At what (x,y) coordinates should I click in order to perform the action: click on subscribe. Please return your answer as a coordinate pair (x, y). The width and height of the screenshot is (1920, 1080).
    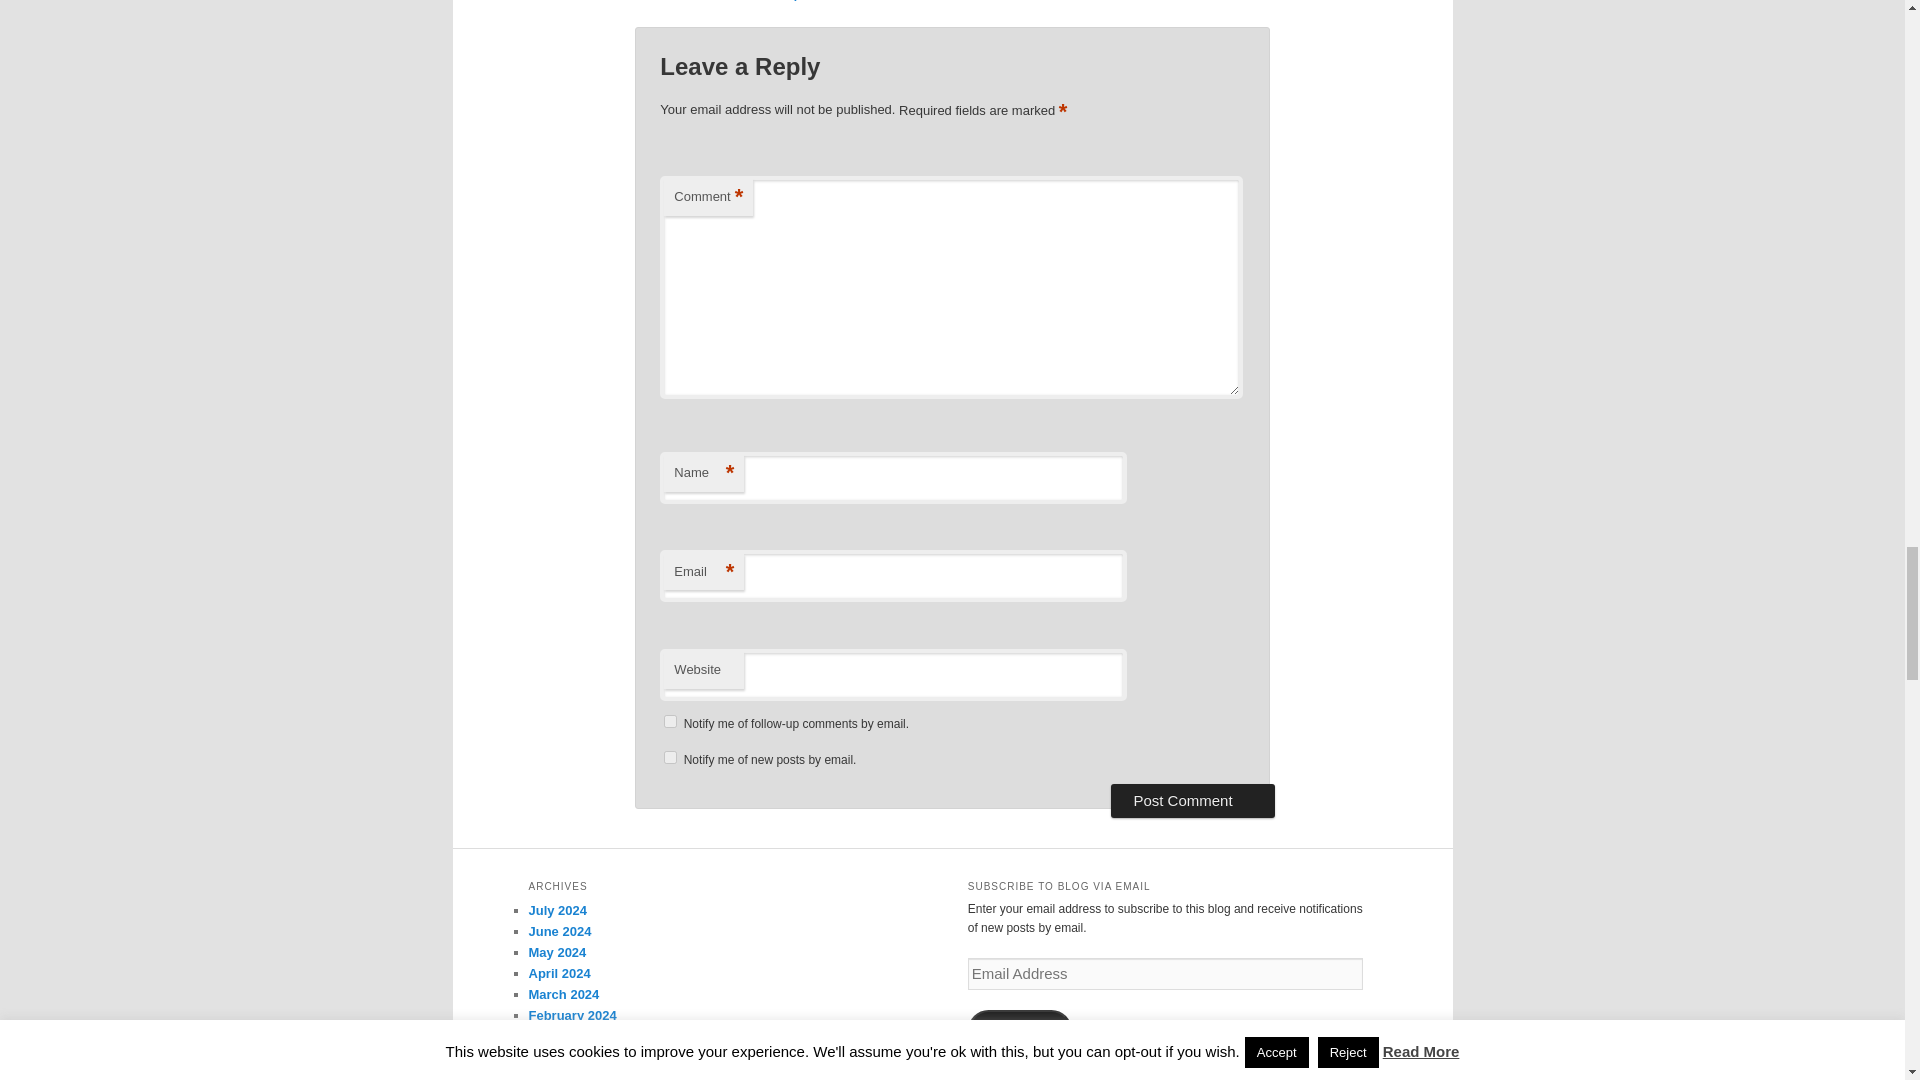
    Looking at the image, I should click on (670, 720).